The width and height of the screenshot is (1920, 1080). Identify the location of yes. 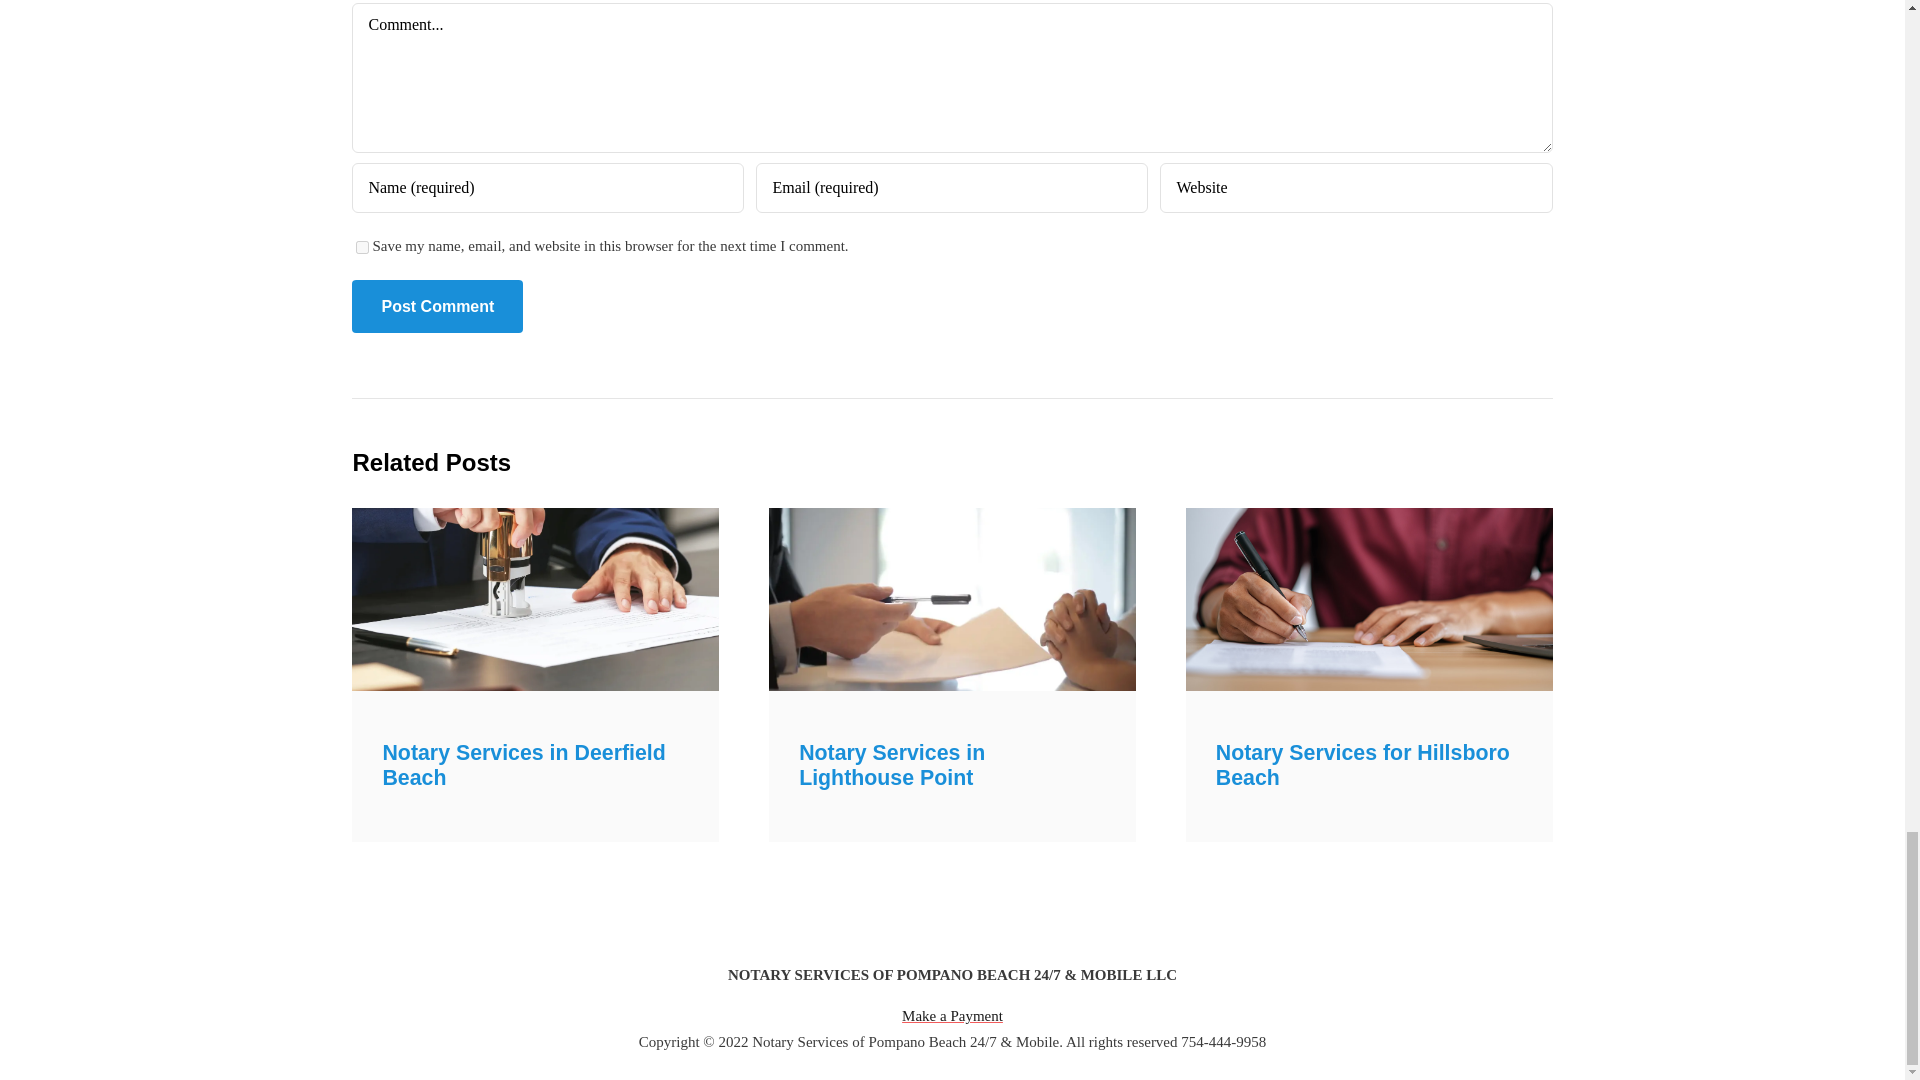
(362, 246).